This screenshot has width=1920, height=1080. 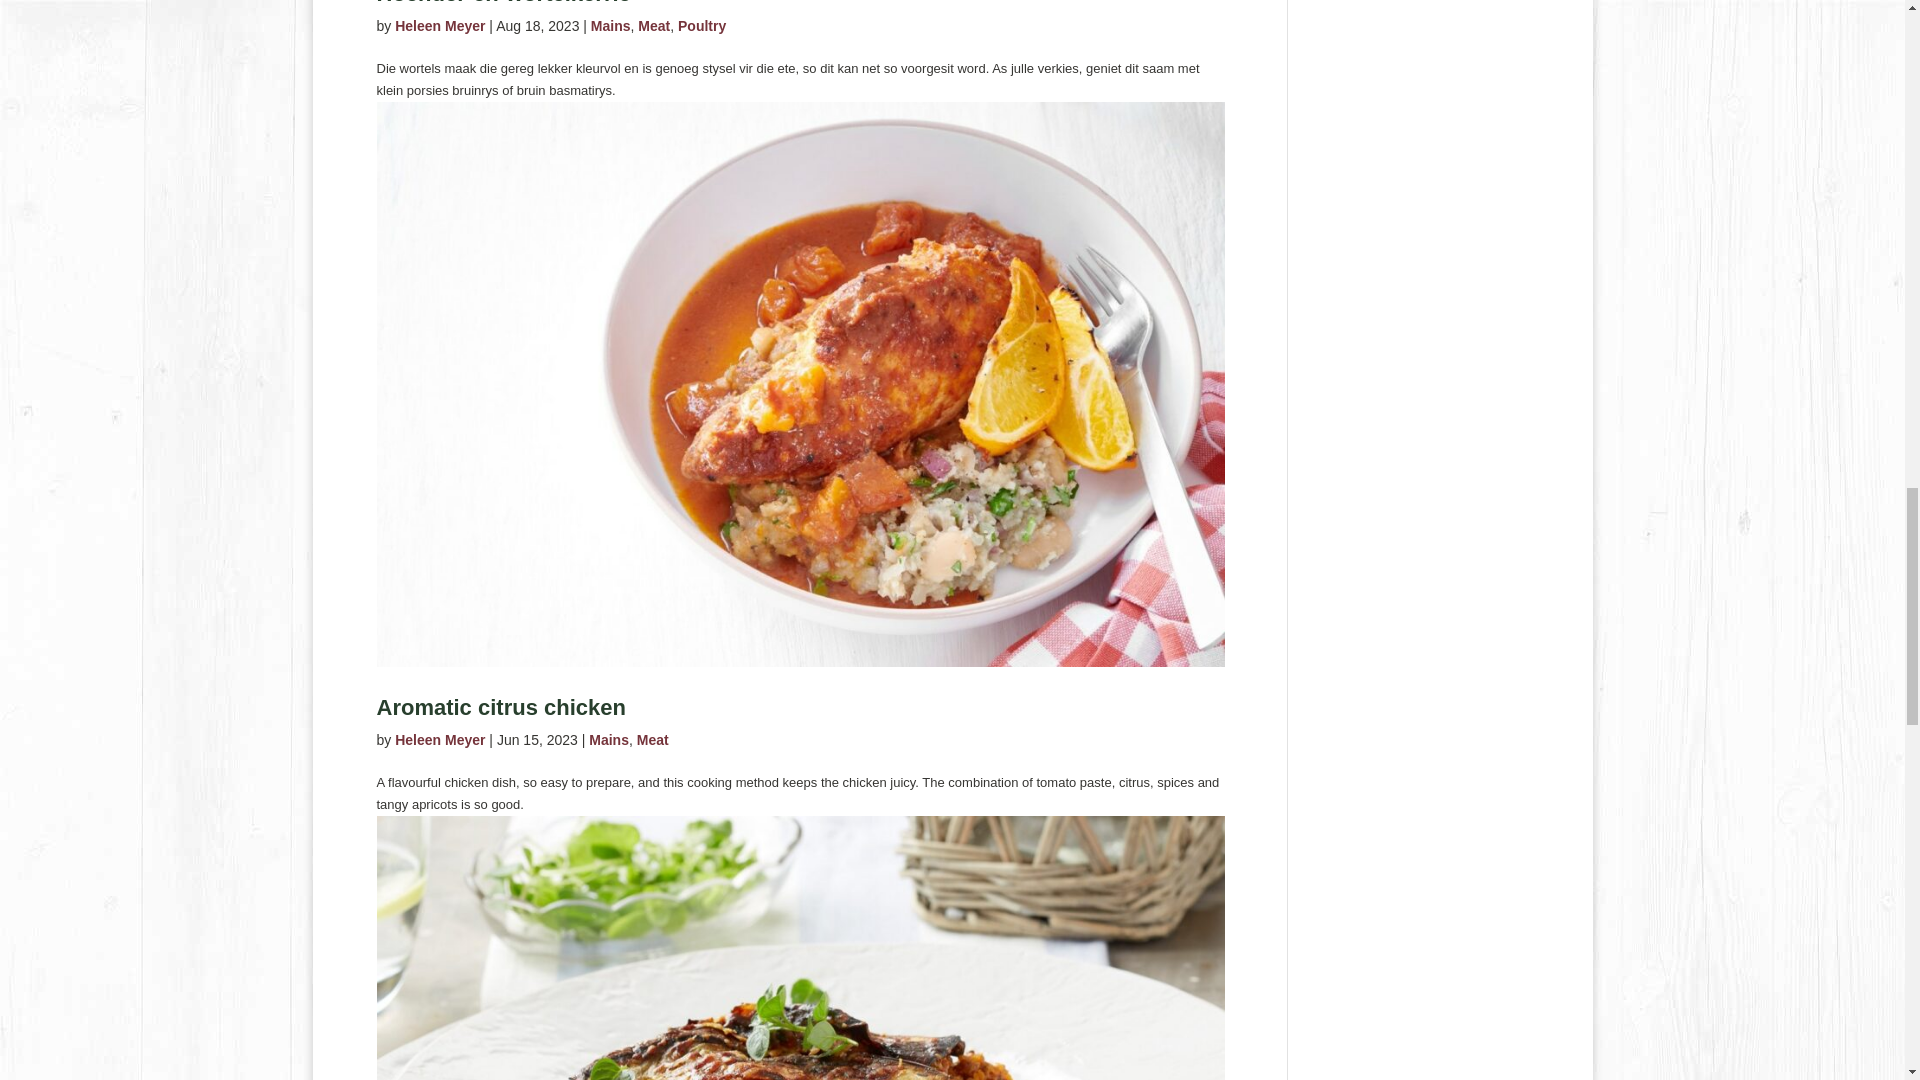 What do you see at coordinates (440, 740) in the screenshot?
I see `Posts by Heleen Meyer` at bounding box center [440, 740].